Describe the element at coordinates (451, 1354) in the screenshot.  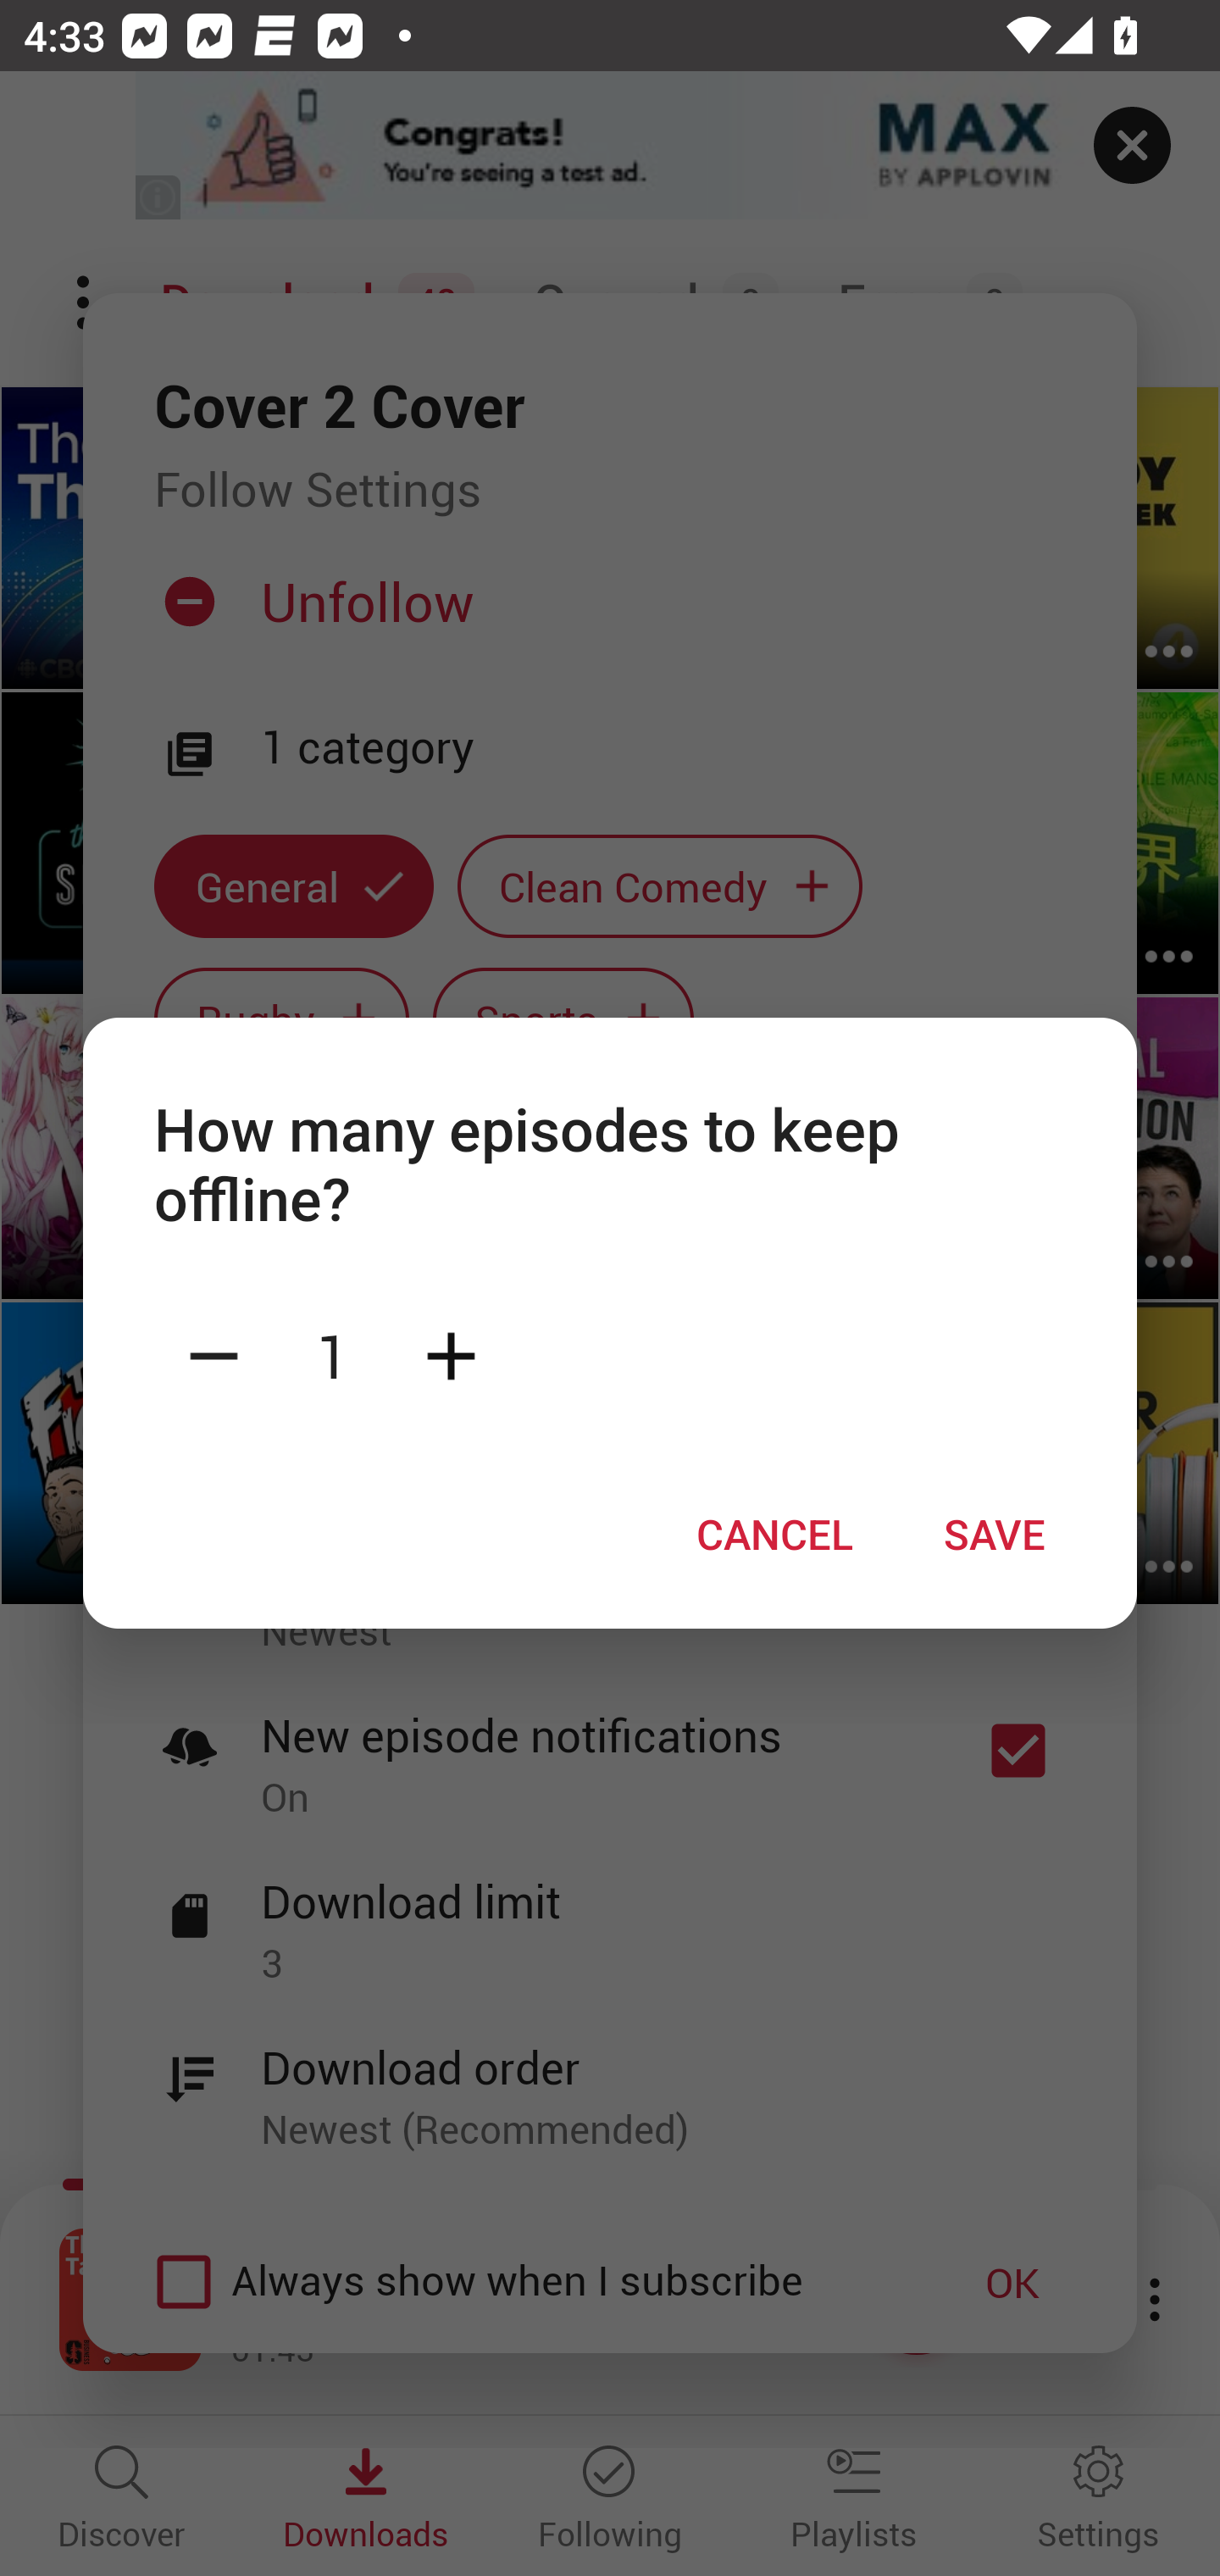
I see `Plus` at that location.